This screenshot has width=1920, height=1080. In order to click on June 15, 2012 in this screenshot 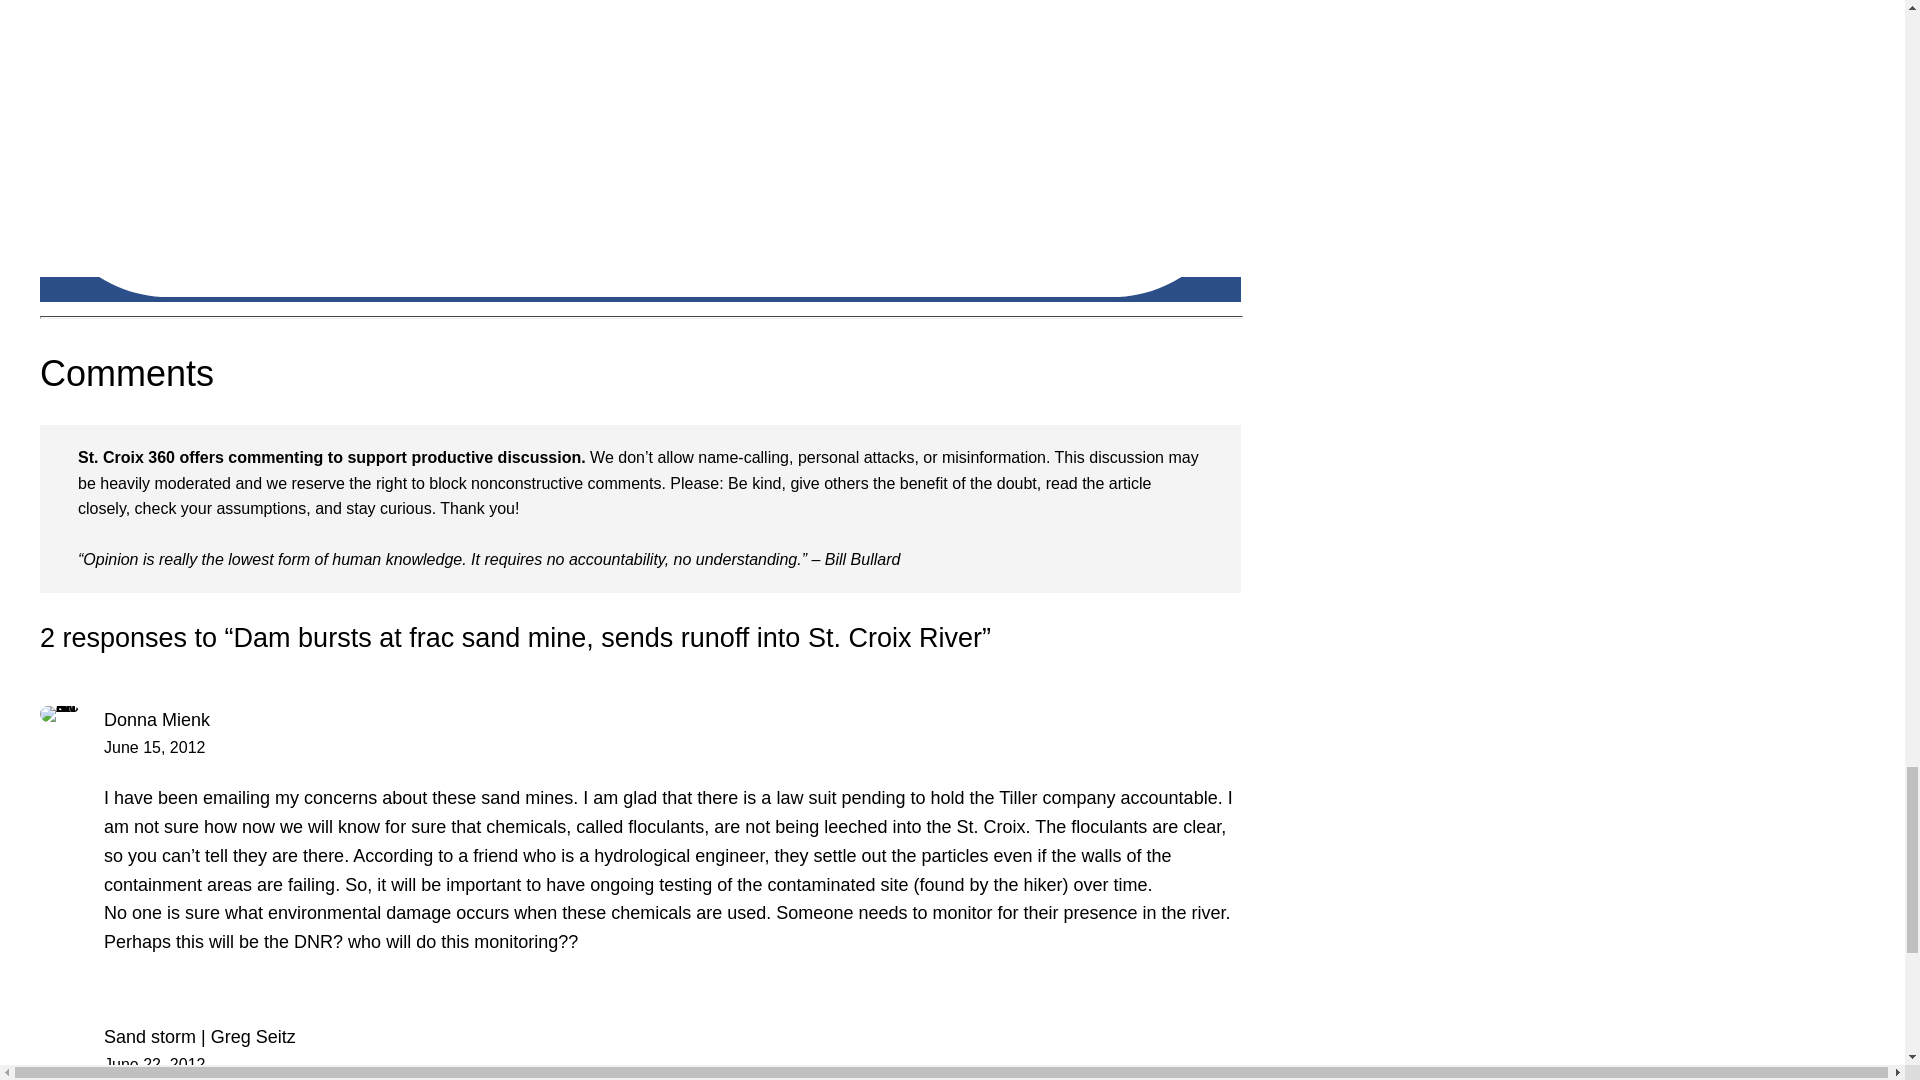, I will do `click(154, 747)`.